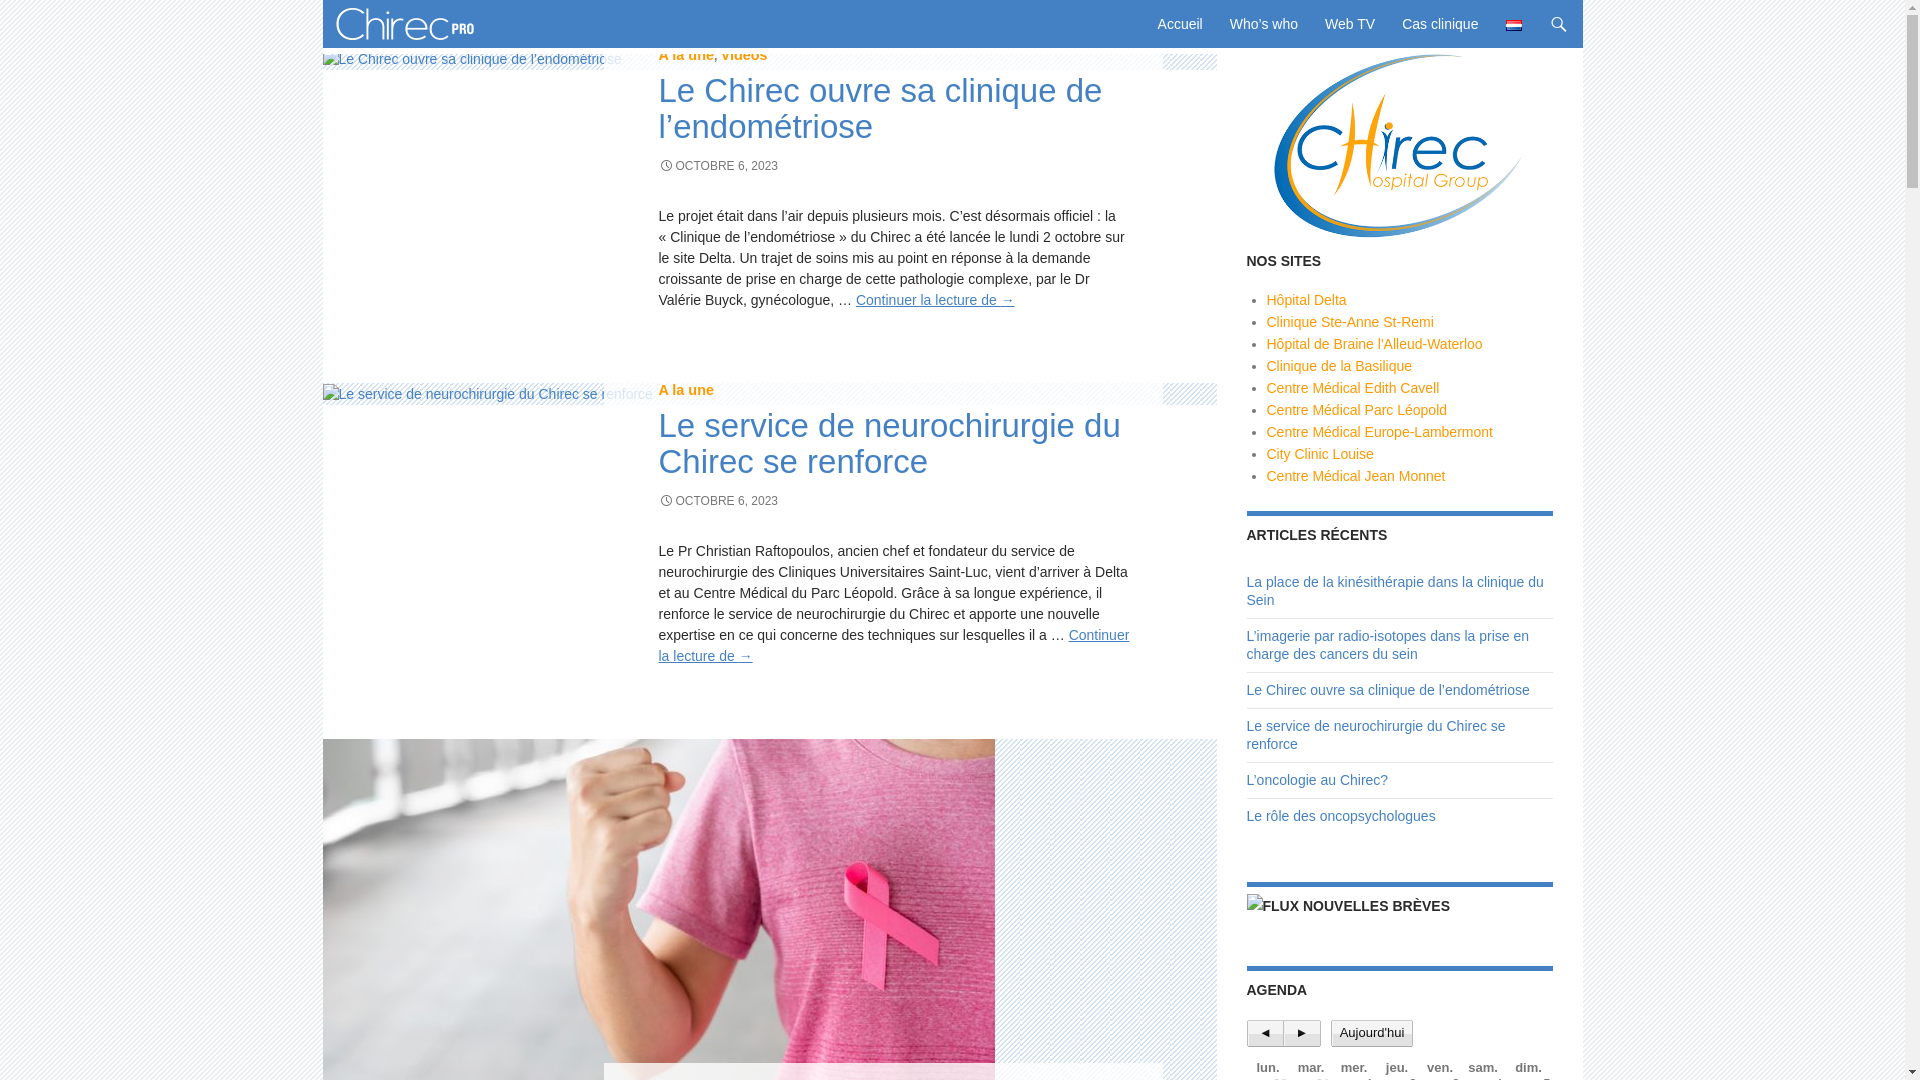  Describe the element at coordinates (1350, 24) in the screenshot. I see `Web TV` at that location.